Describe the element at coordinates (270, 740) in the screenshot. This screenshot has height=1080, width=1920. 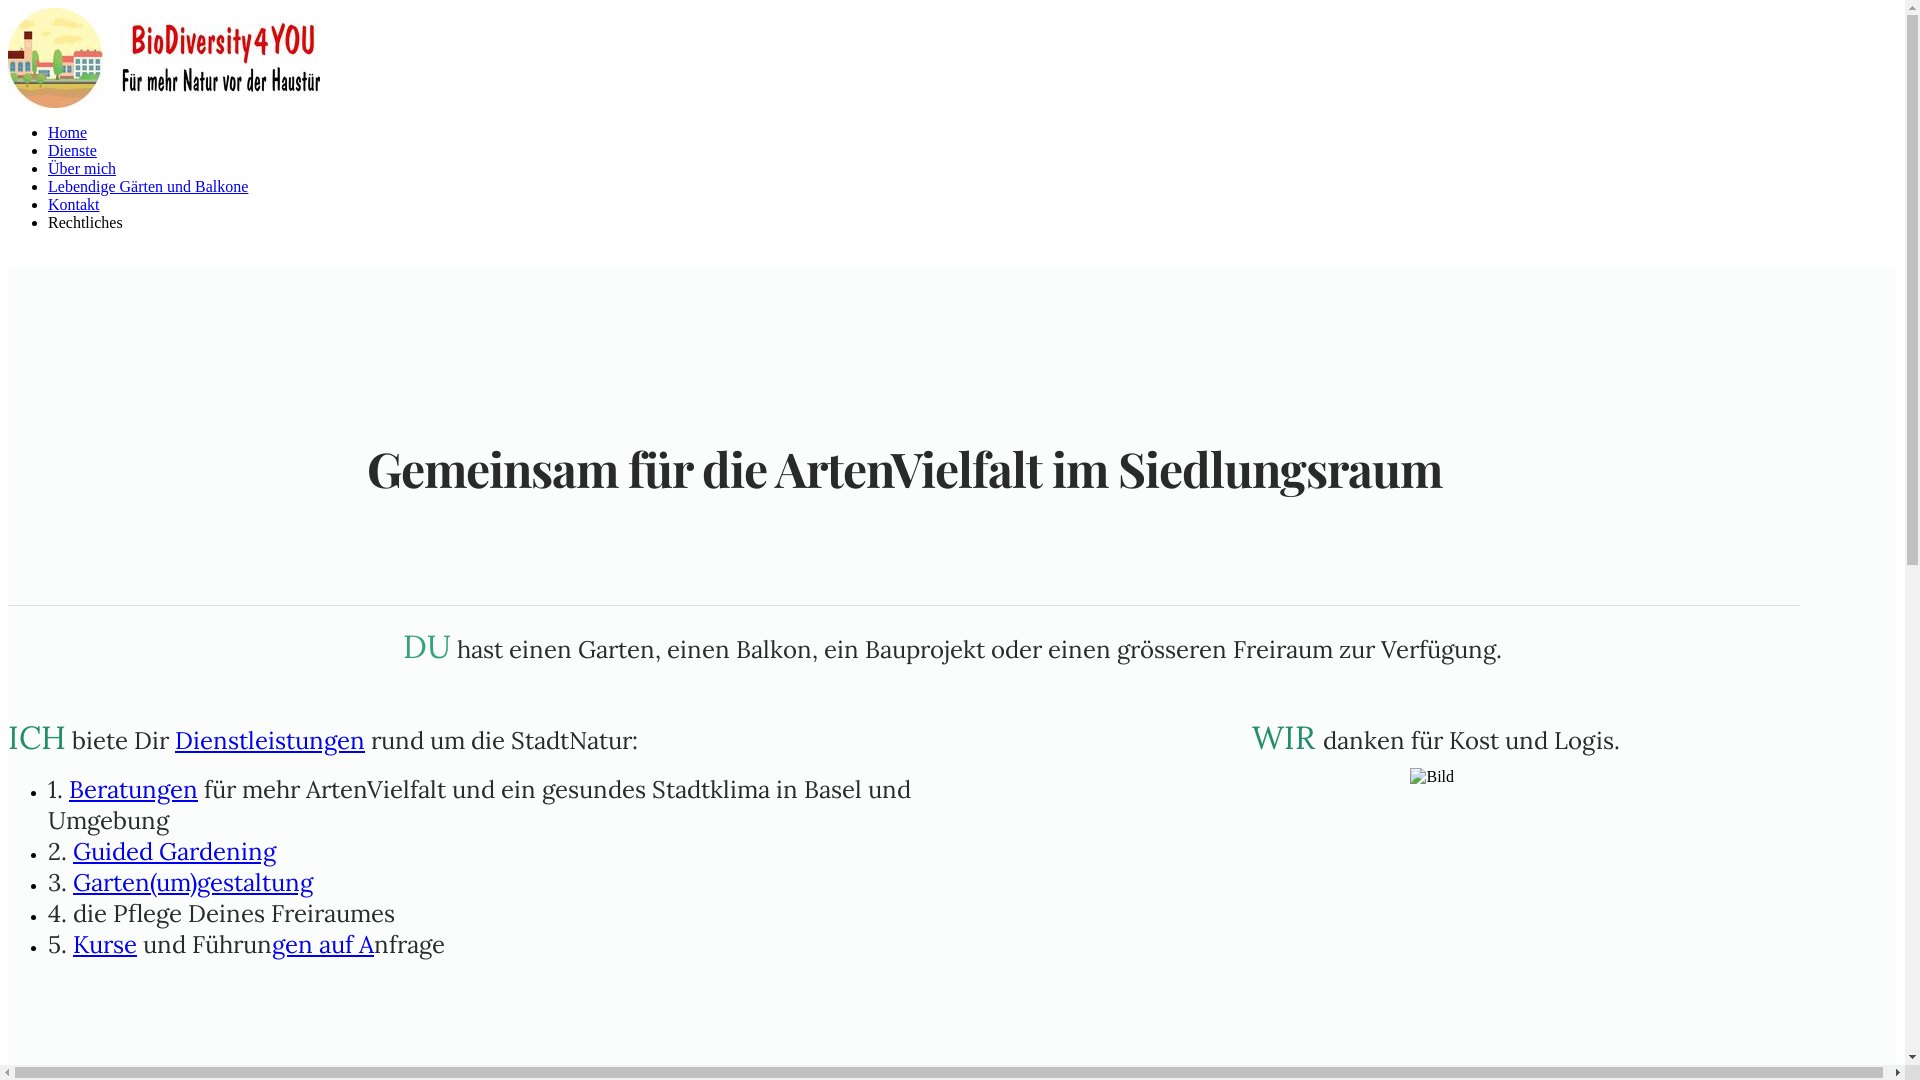
I see `Dienstleistungen` at that location.